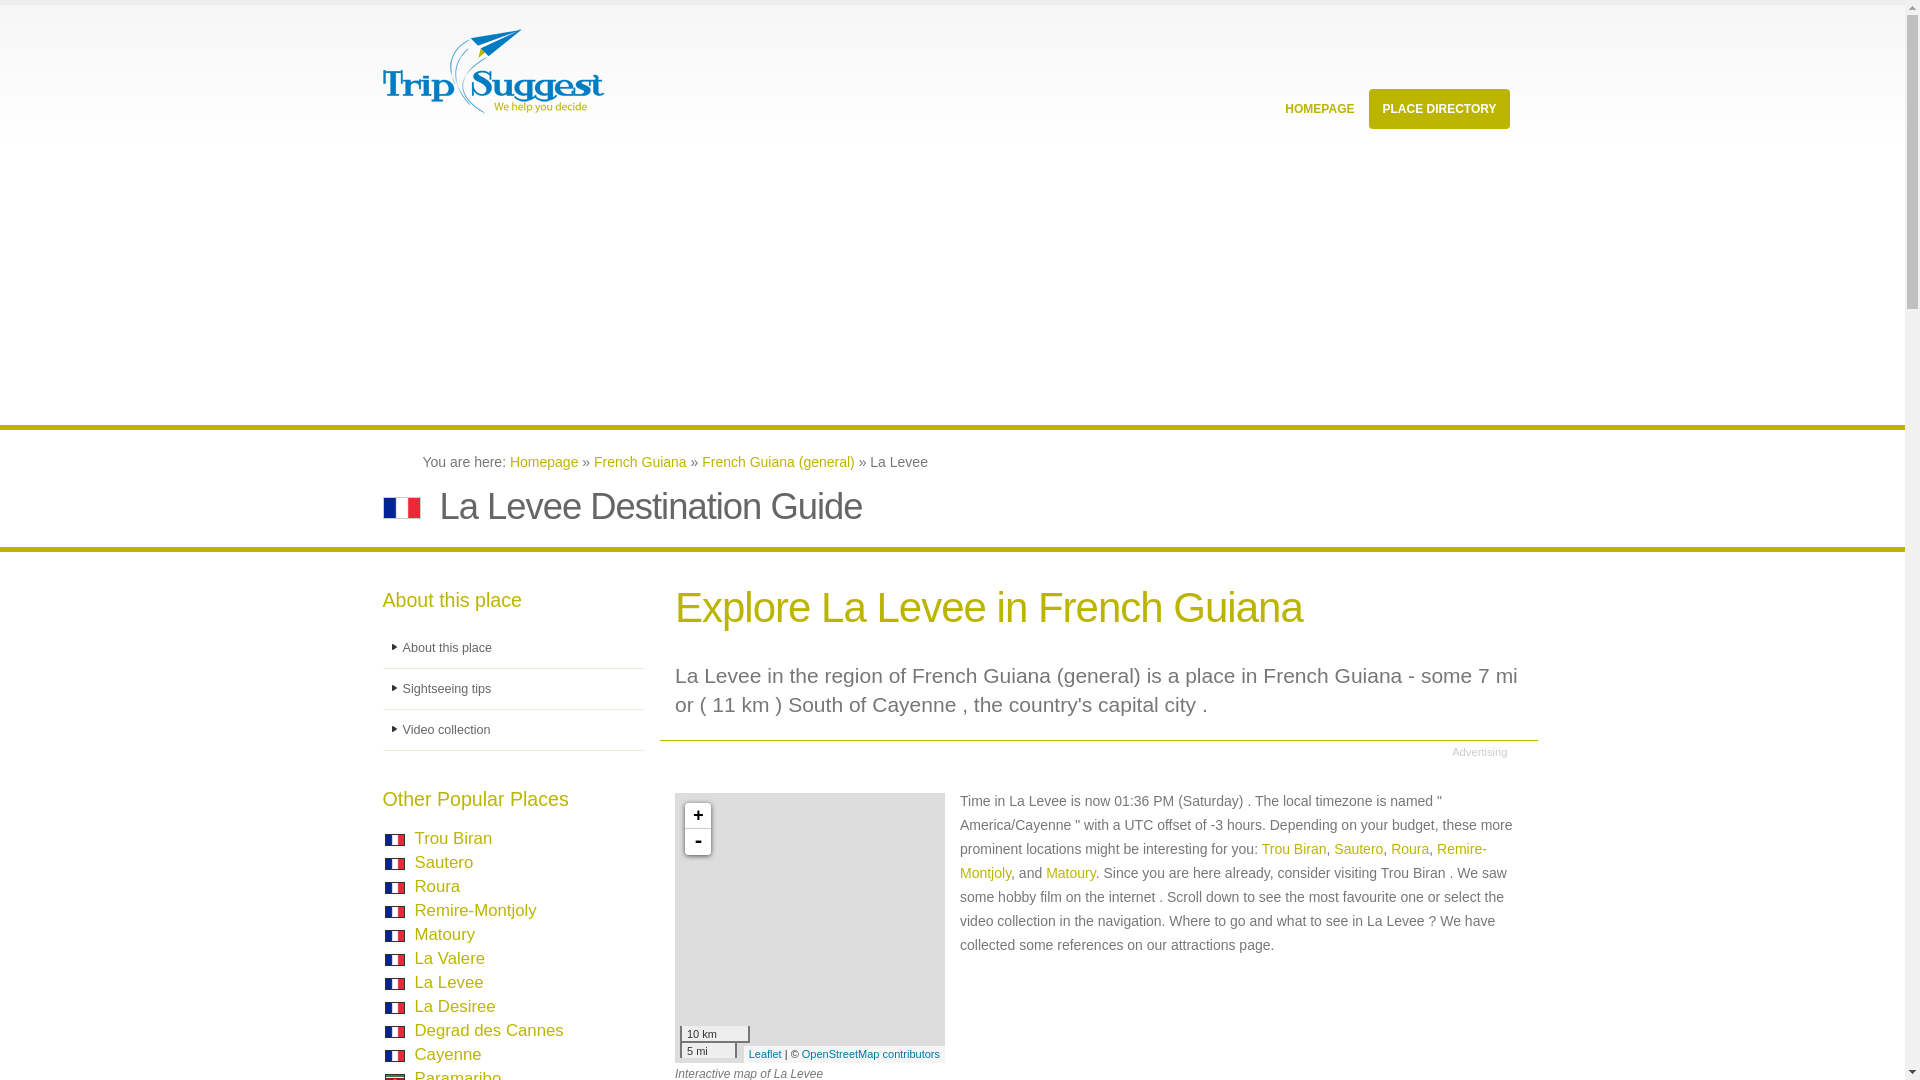 This screenshot has height=1080, width=1920. Describe the element at coordinates (544, 461) in the screenshot. I see `Homepage` at that location.